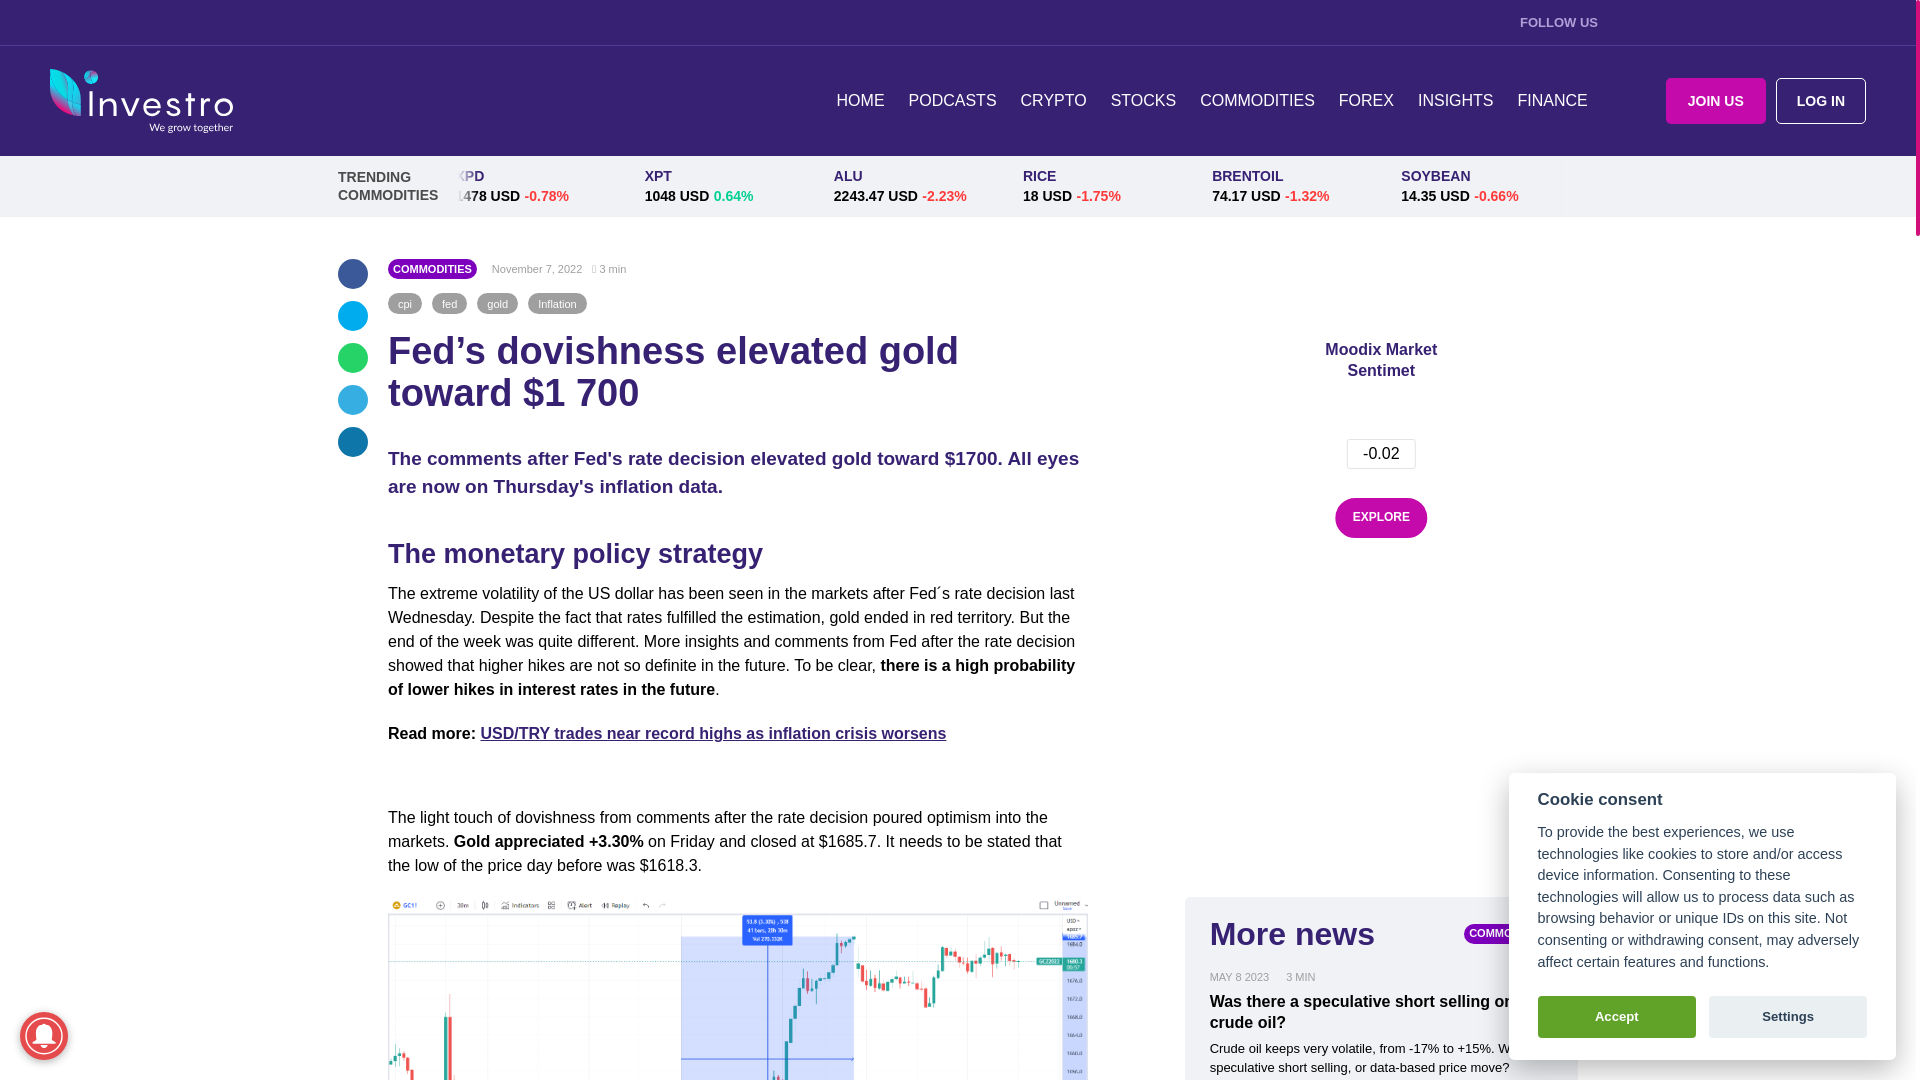 The width and height of the screenshot is (1920, 1080). What do you see at coordinates (1716, 100) in the screenshot?
I see `JOIN US` at bounding box center [1716, 100].